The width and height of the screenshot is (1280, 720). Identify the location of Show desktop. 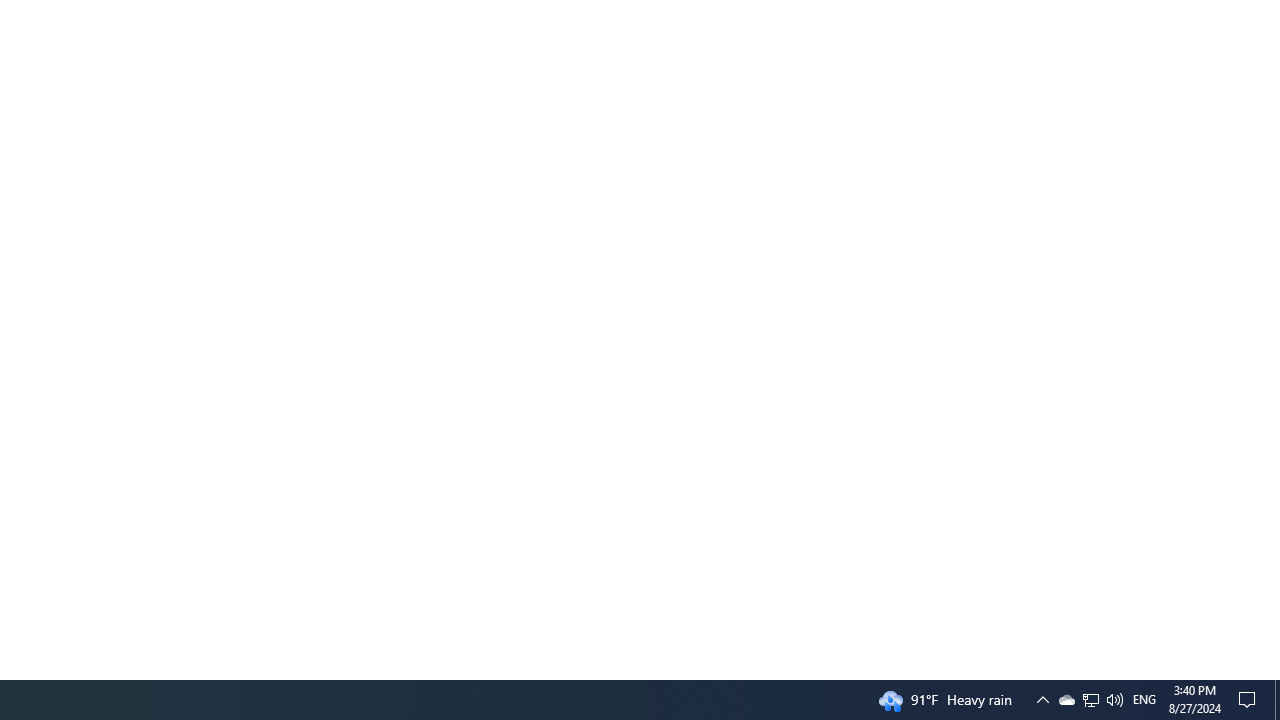
(1090, 700).